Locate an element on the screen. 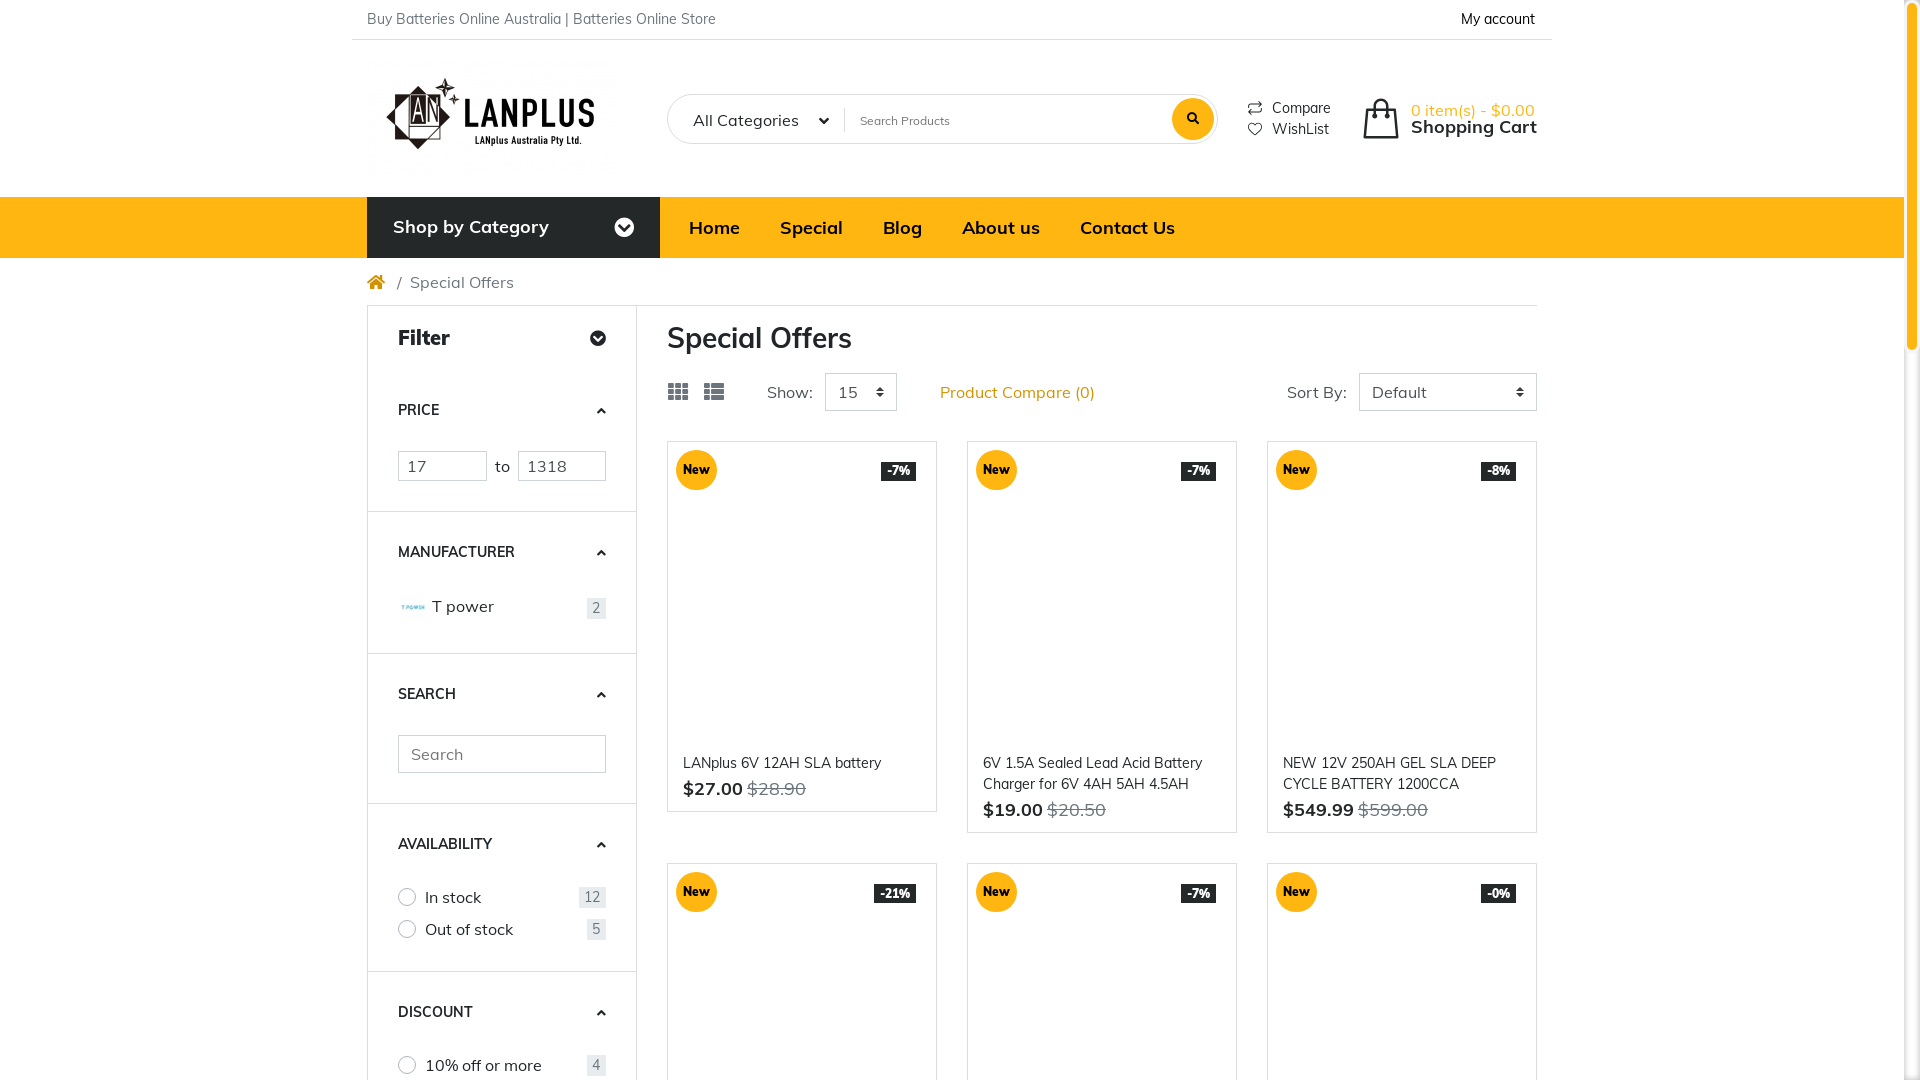 Image resolution: width=1920 pixels, height=1080 pixels. Shopping Cart
0 item(s) - $0.00 is located at coordinates (1449, 118).